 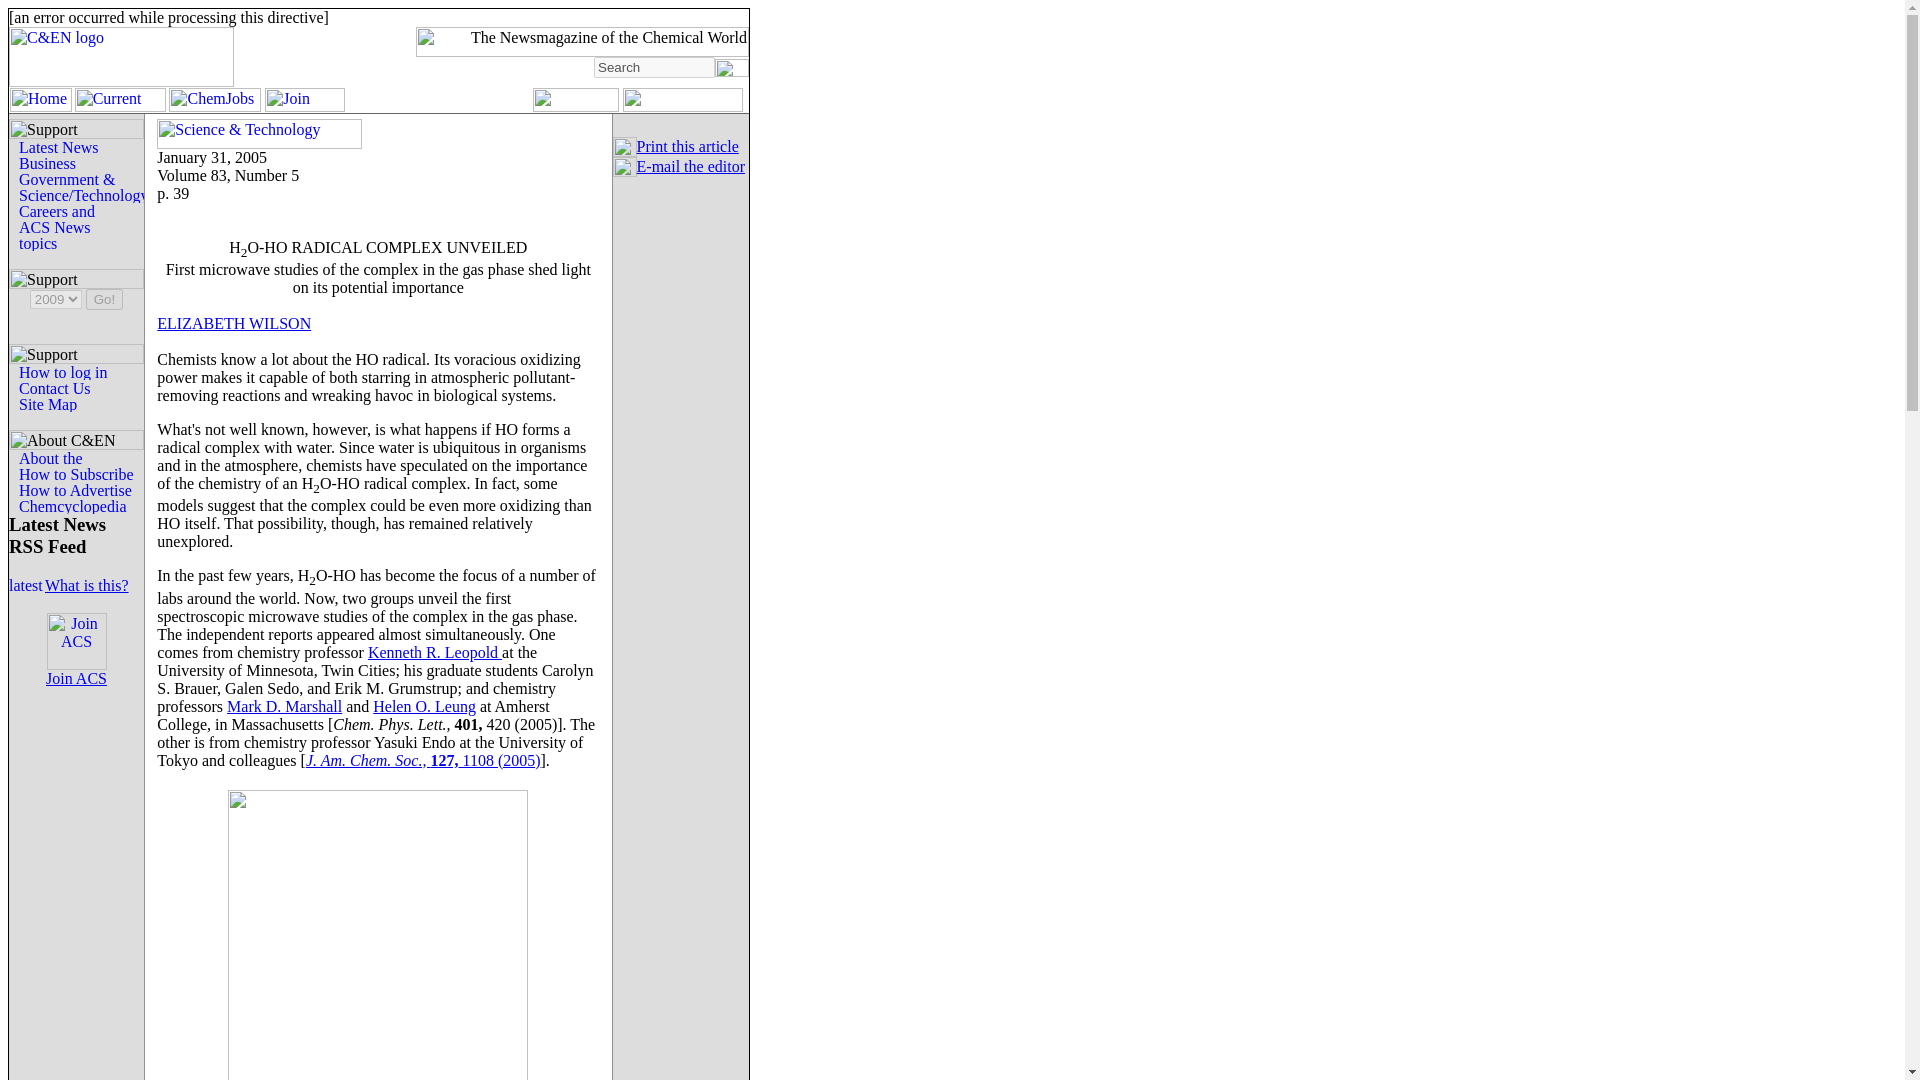 I want to click on nanofocus rss newsfeed instructions, so click(x=86, y=585).